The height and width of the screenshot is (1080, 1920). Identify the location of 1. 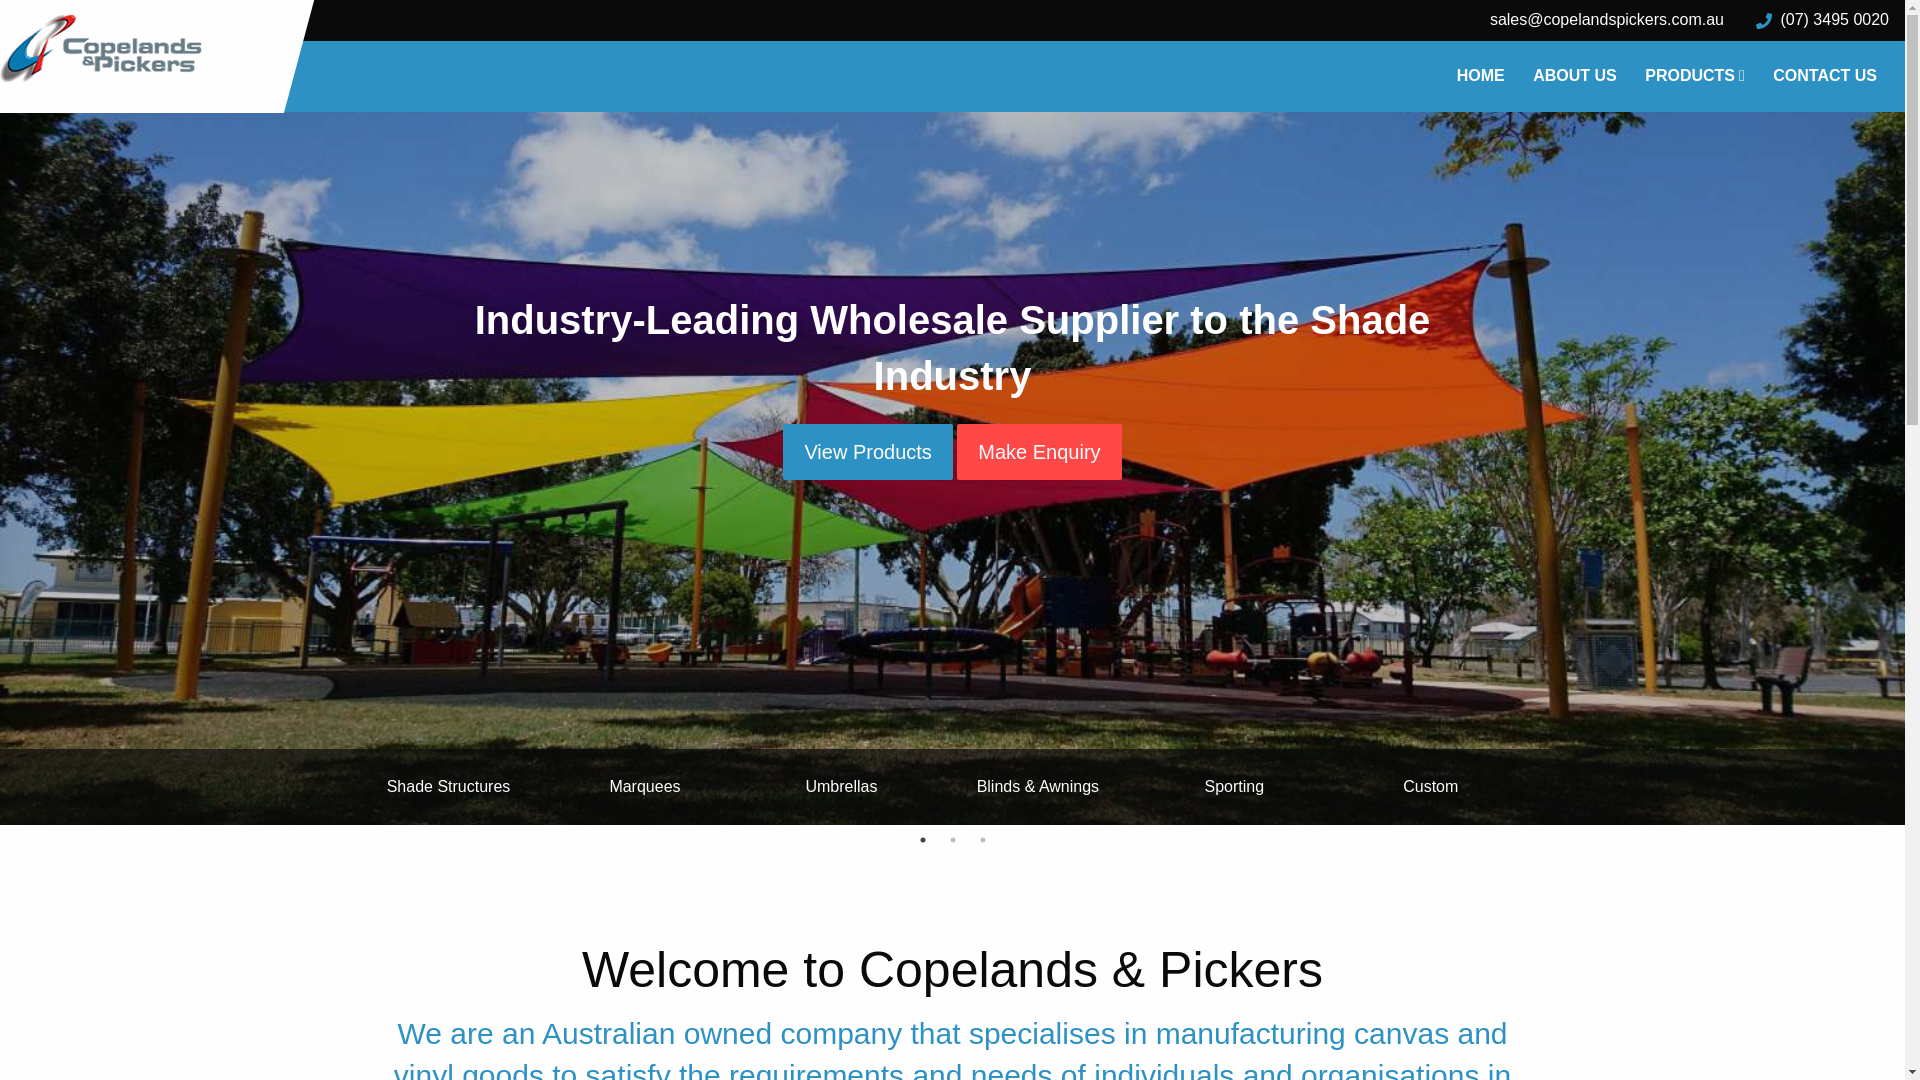
(922, 840).